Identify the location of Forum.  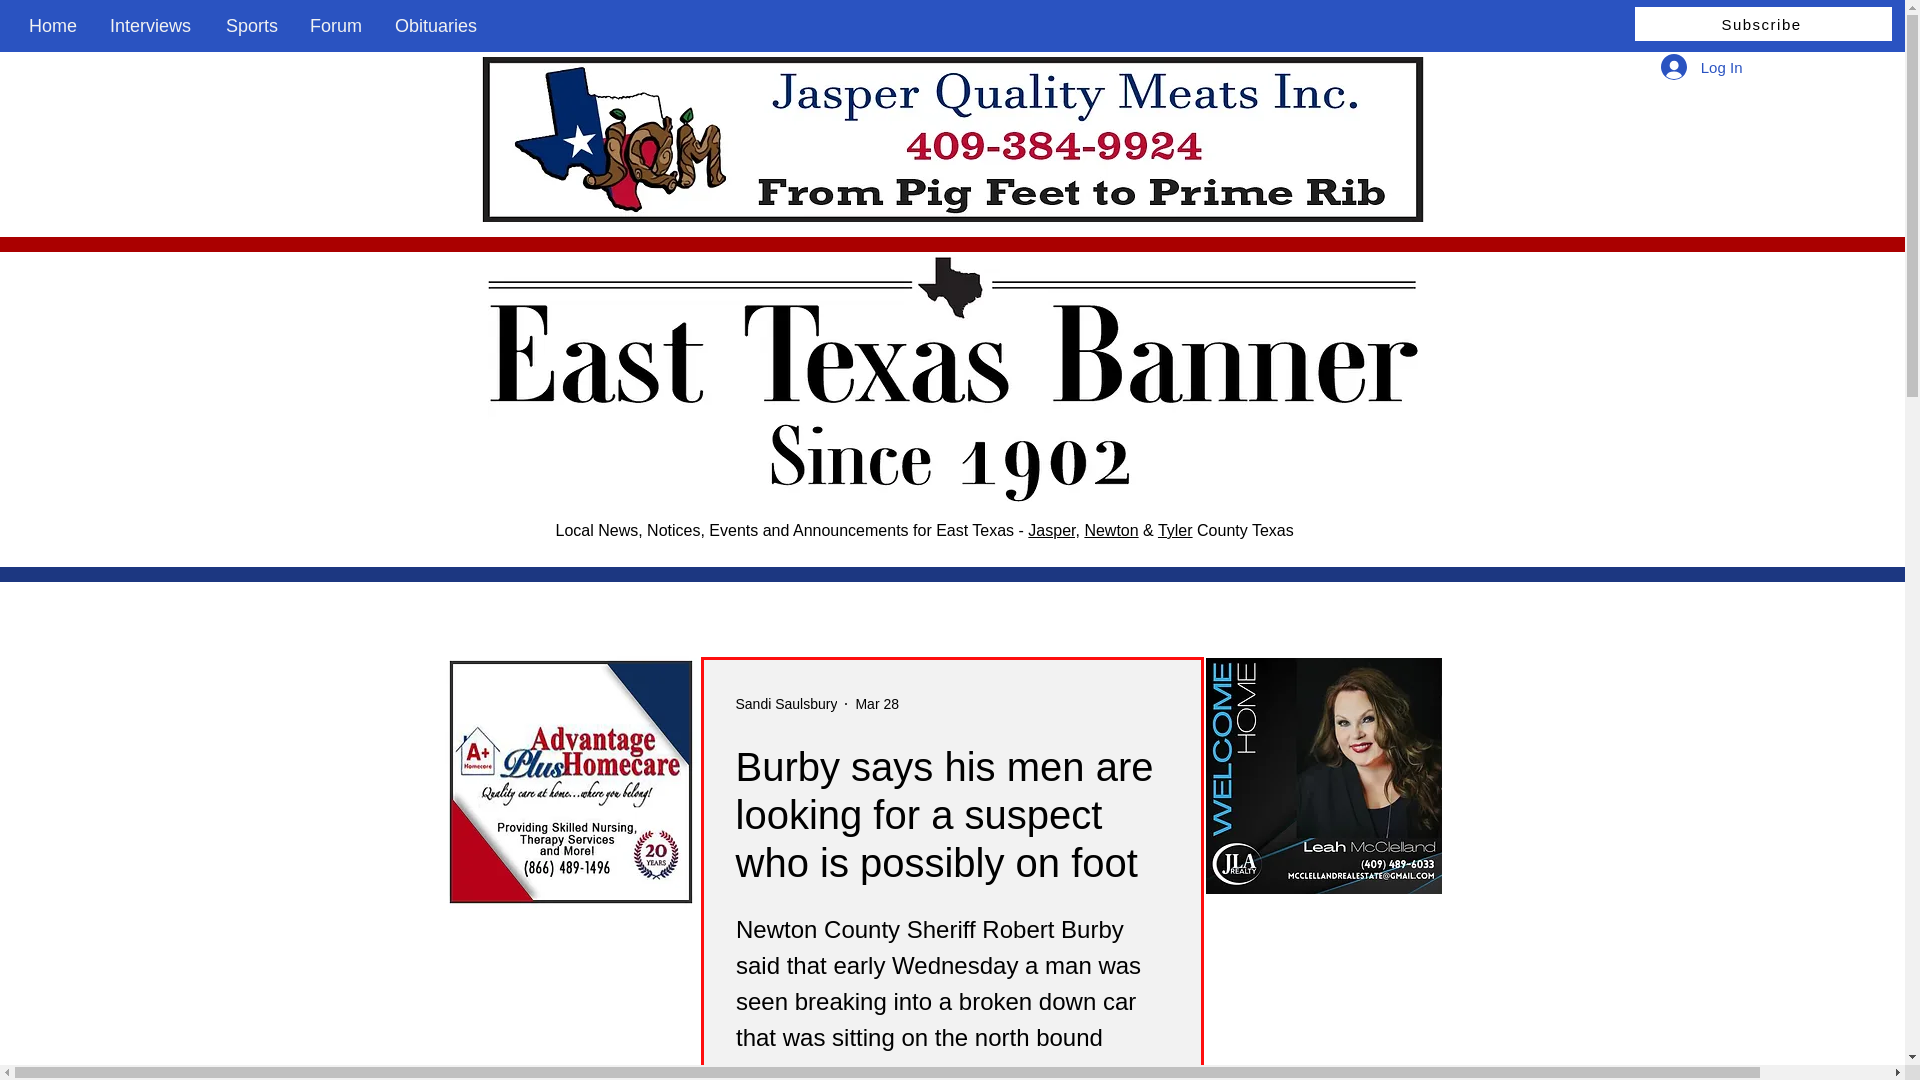
(338, 26).